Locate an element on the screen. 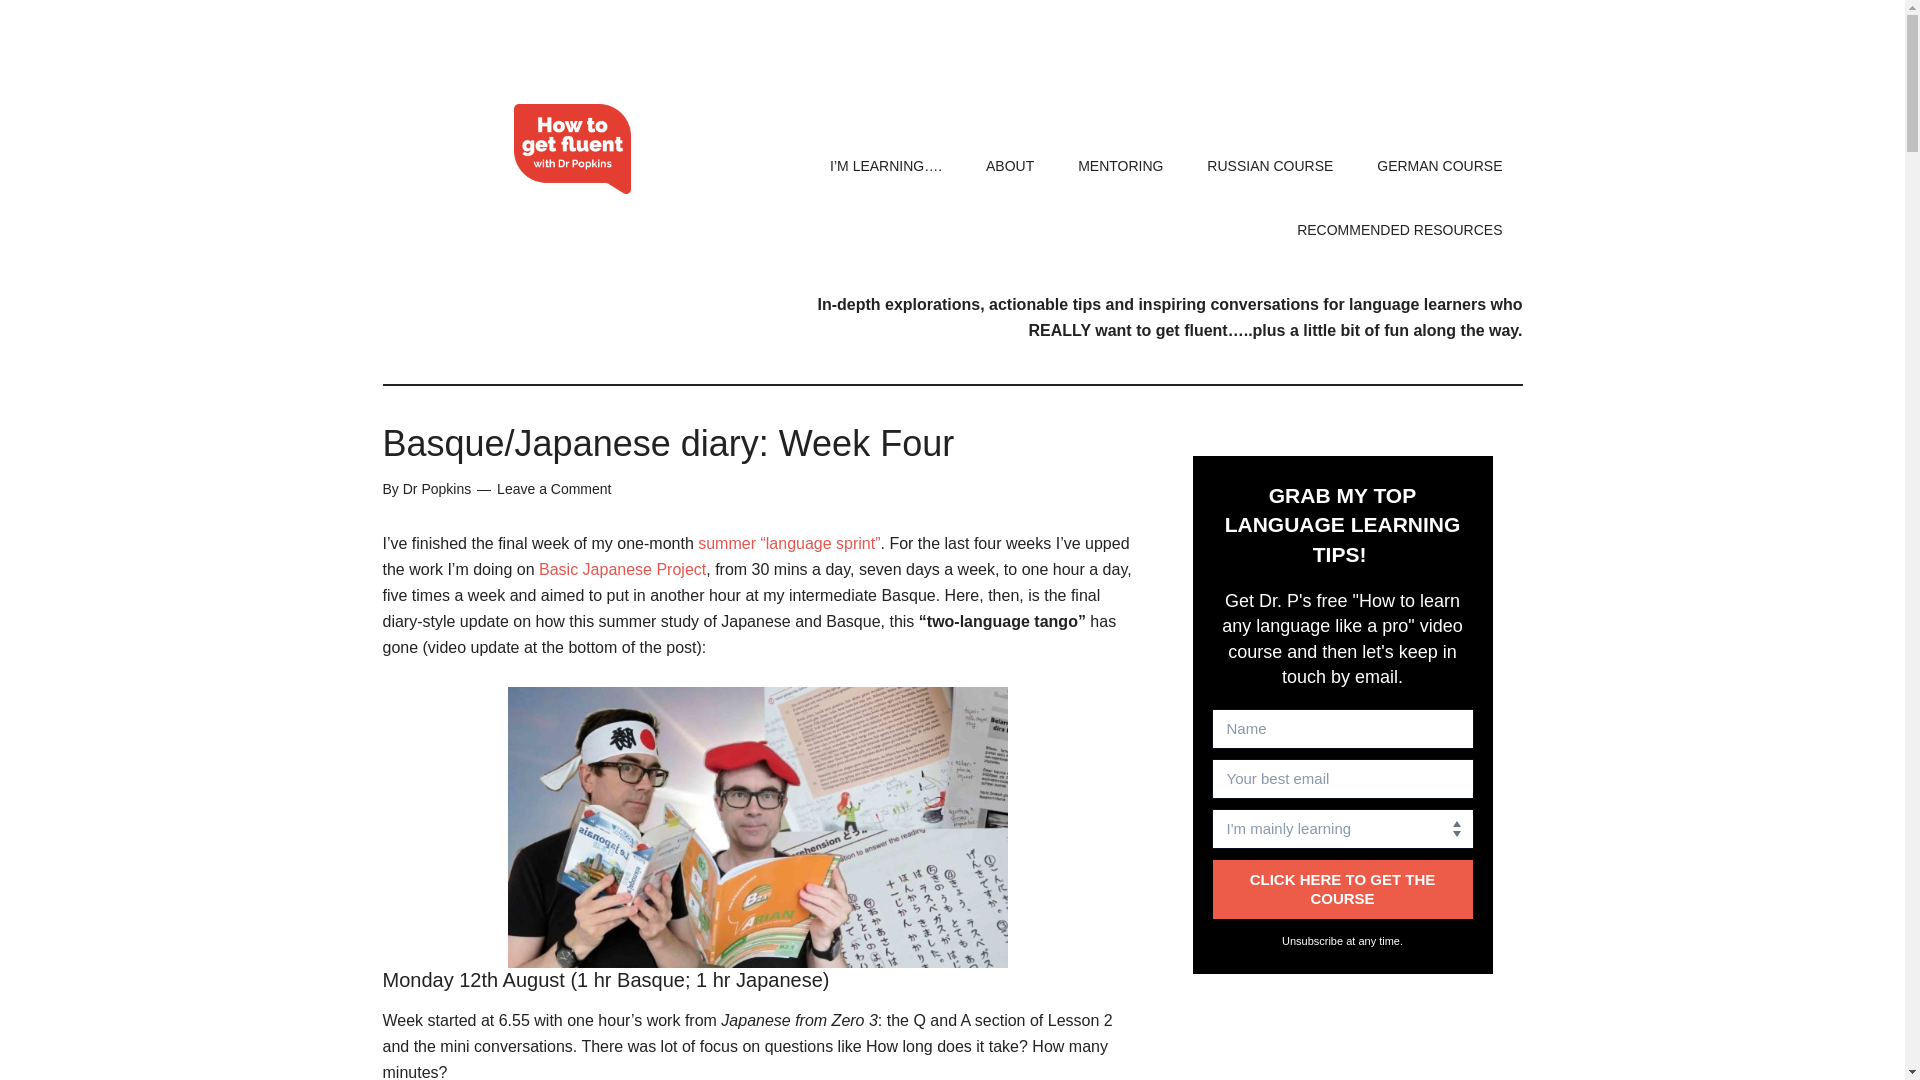 This screenshot has height=1080, width=1920. How to get fluent, with Dr Popkins is located at coordinates (572, 148).